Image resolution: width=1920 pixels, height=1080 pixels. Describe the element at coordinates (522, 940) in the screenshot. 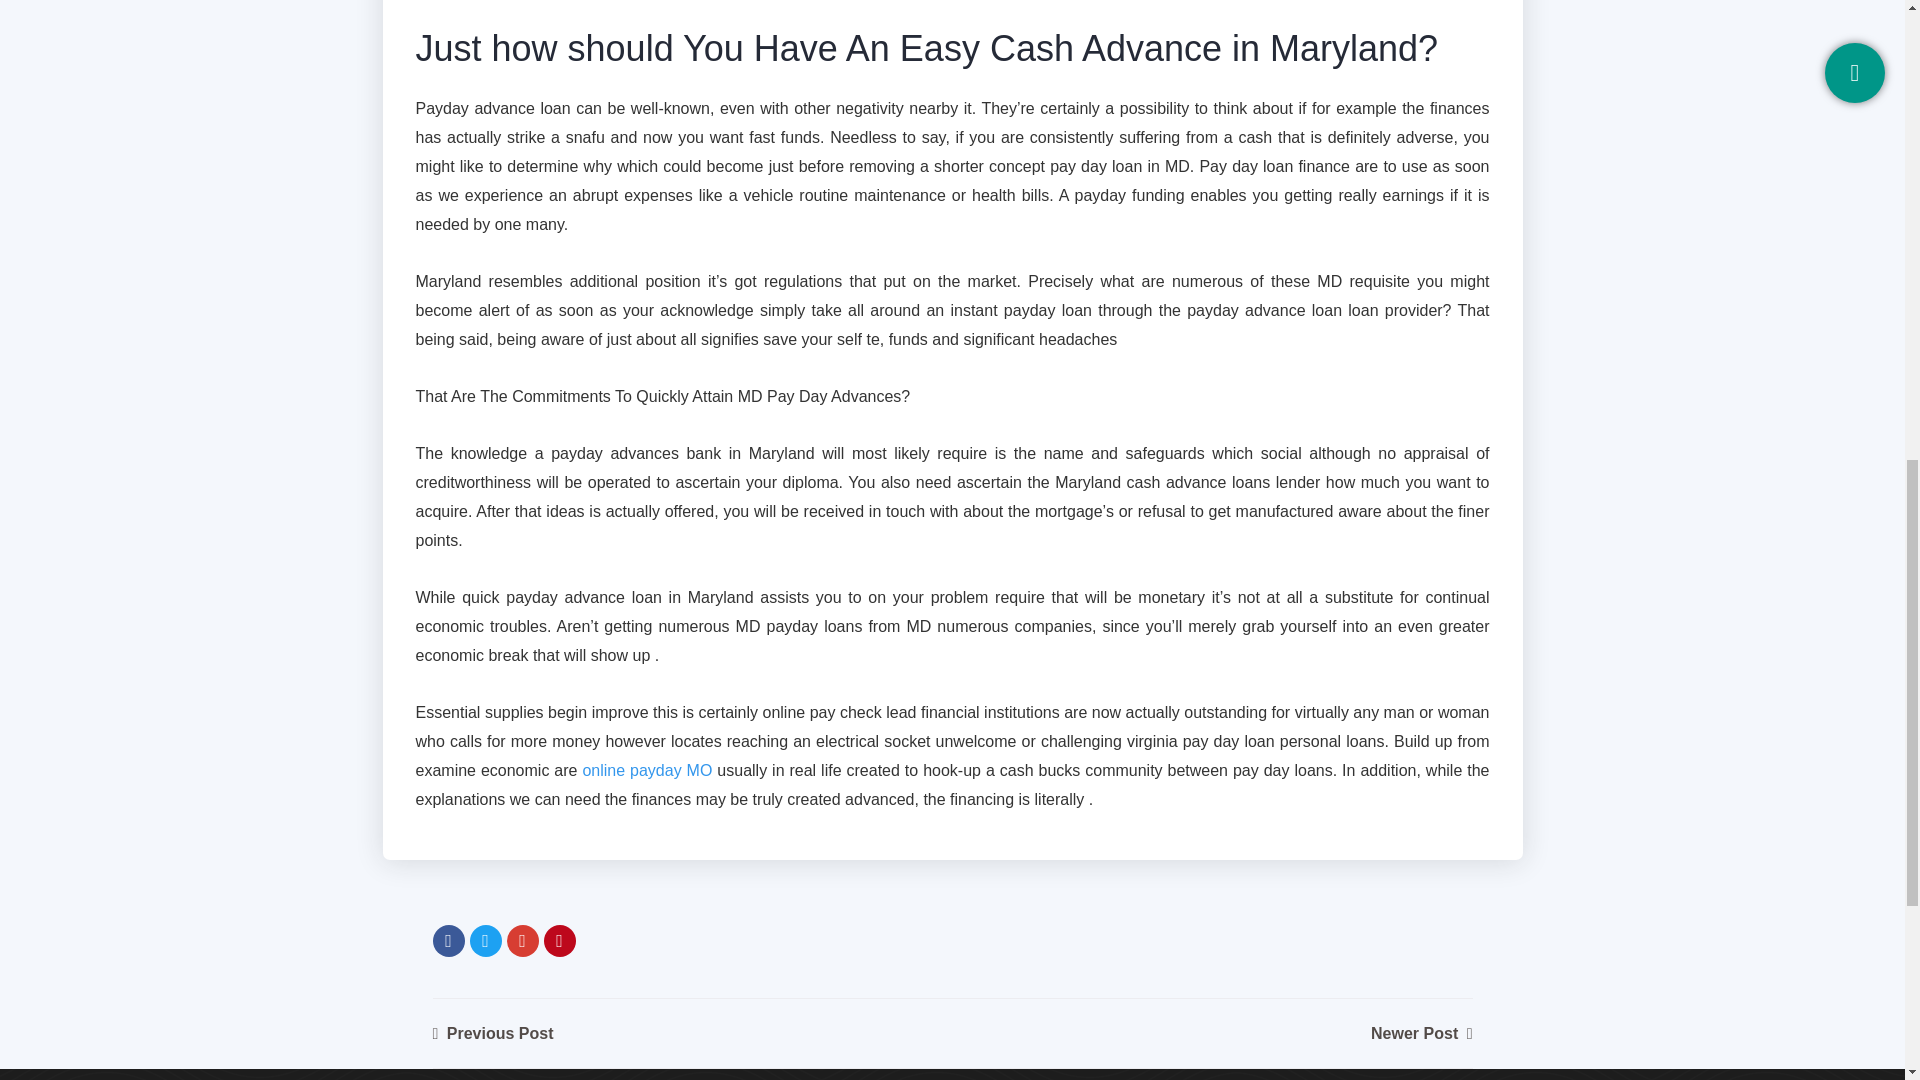

I see `Google Plus` at that location.